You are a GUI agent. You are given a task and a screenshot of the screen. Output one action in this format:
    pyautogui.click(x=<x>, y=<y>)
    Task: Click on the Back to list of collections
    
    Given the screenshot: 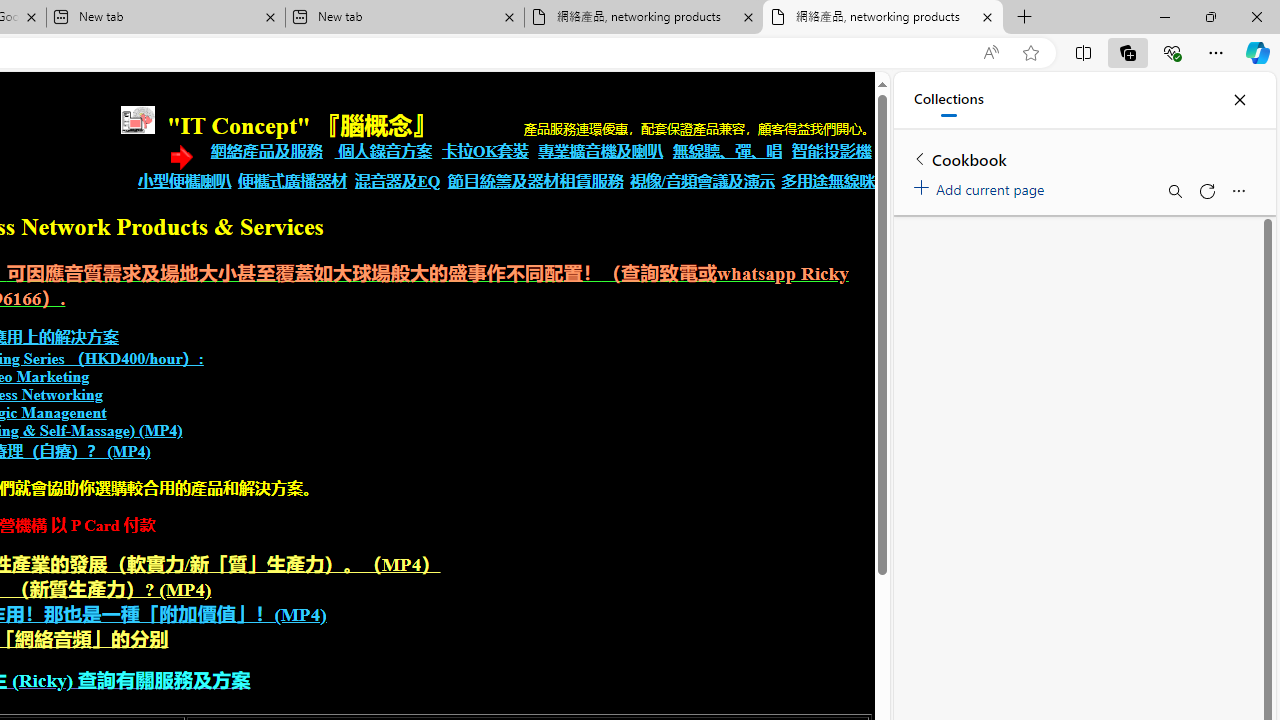 What is the action you would take?
    pyautogui.click(x=920, y=158)
    